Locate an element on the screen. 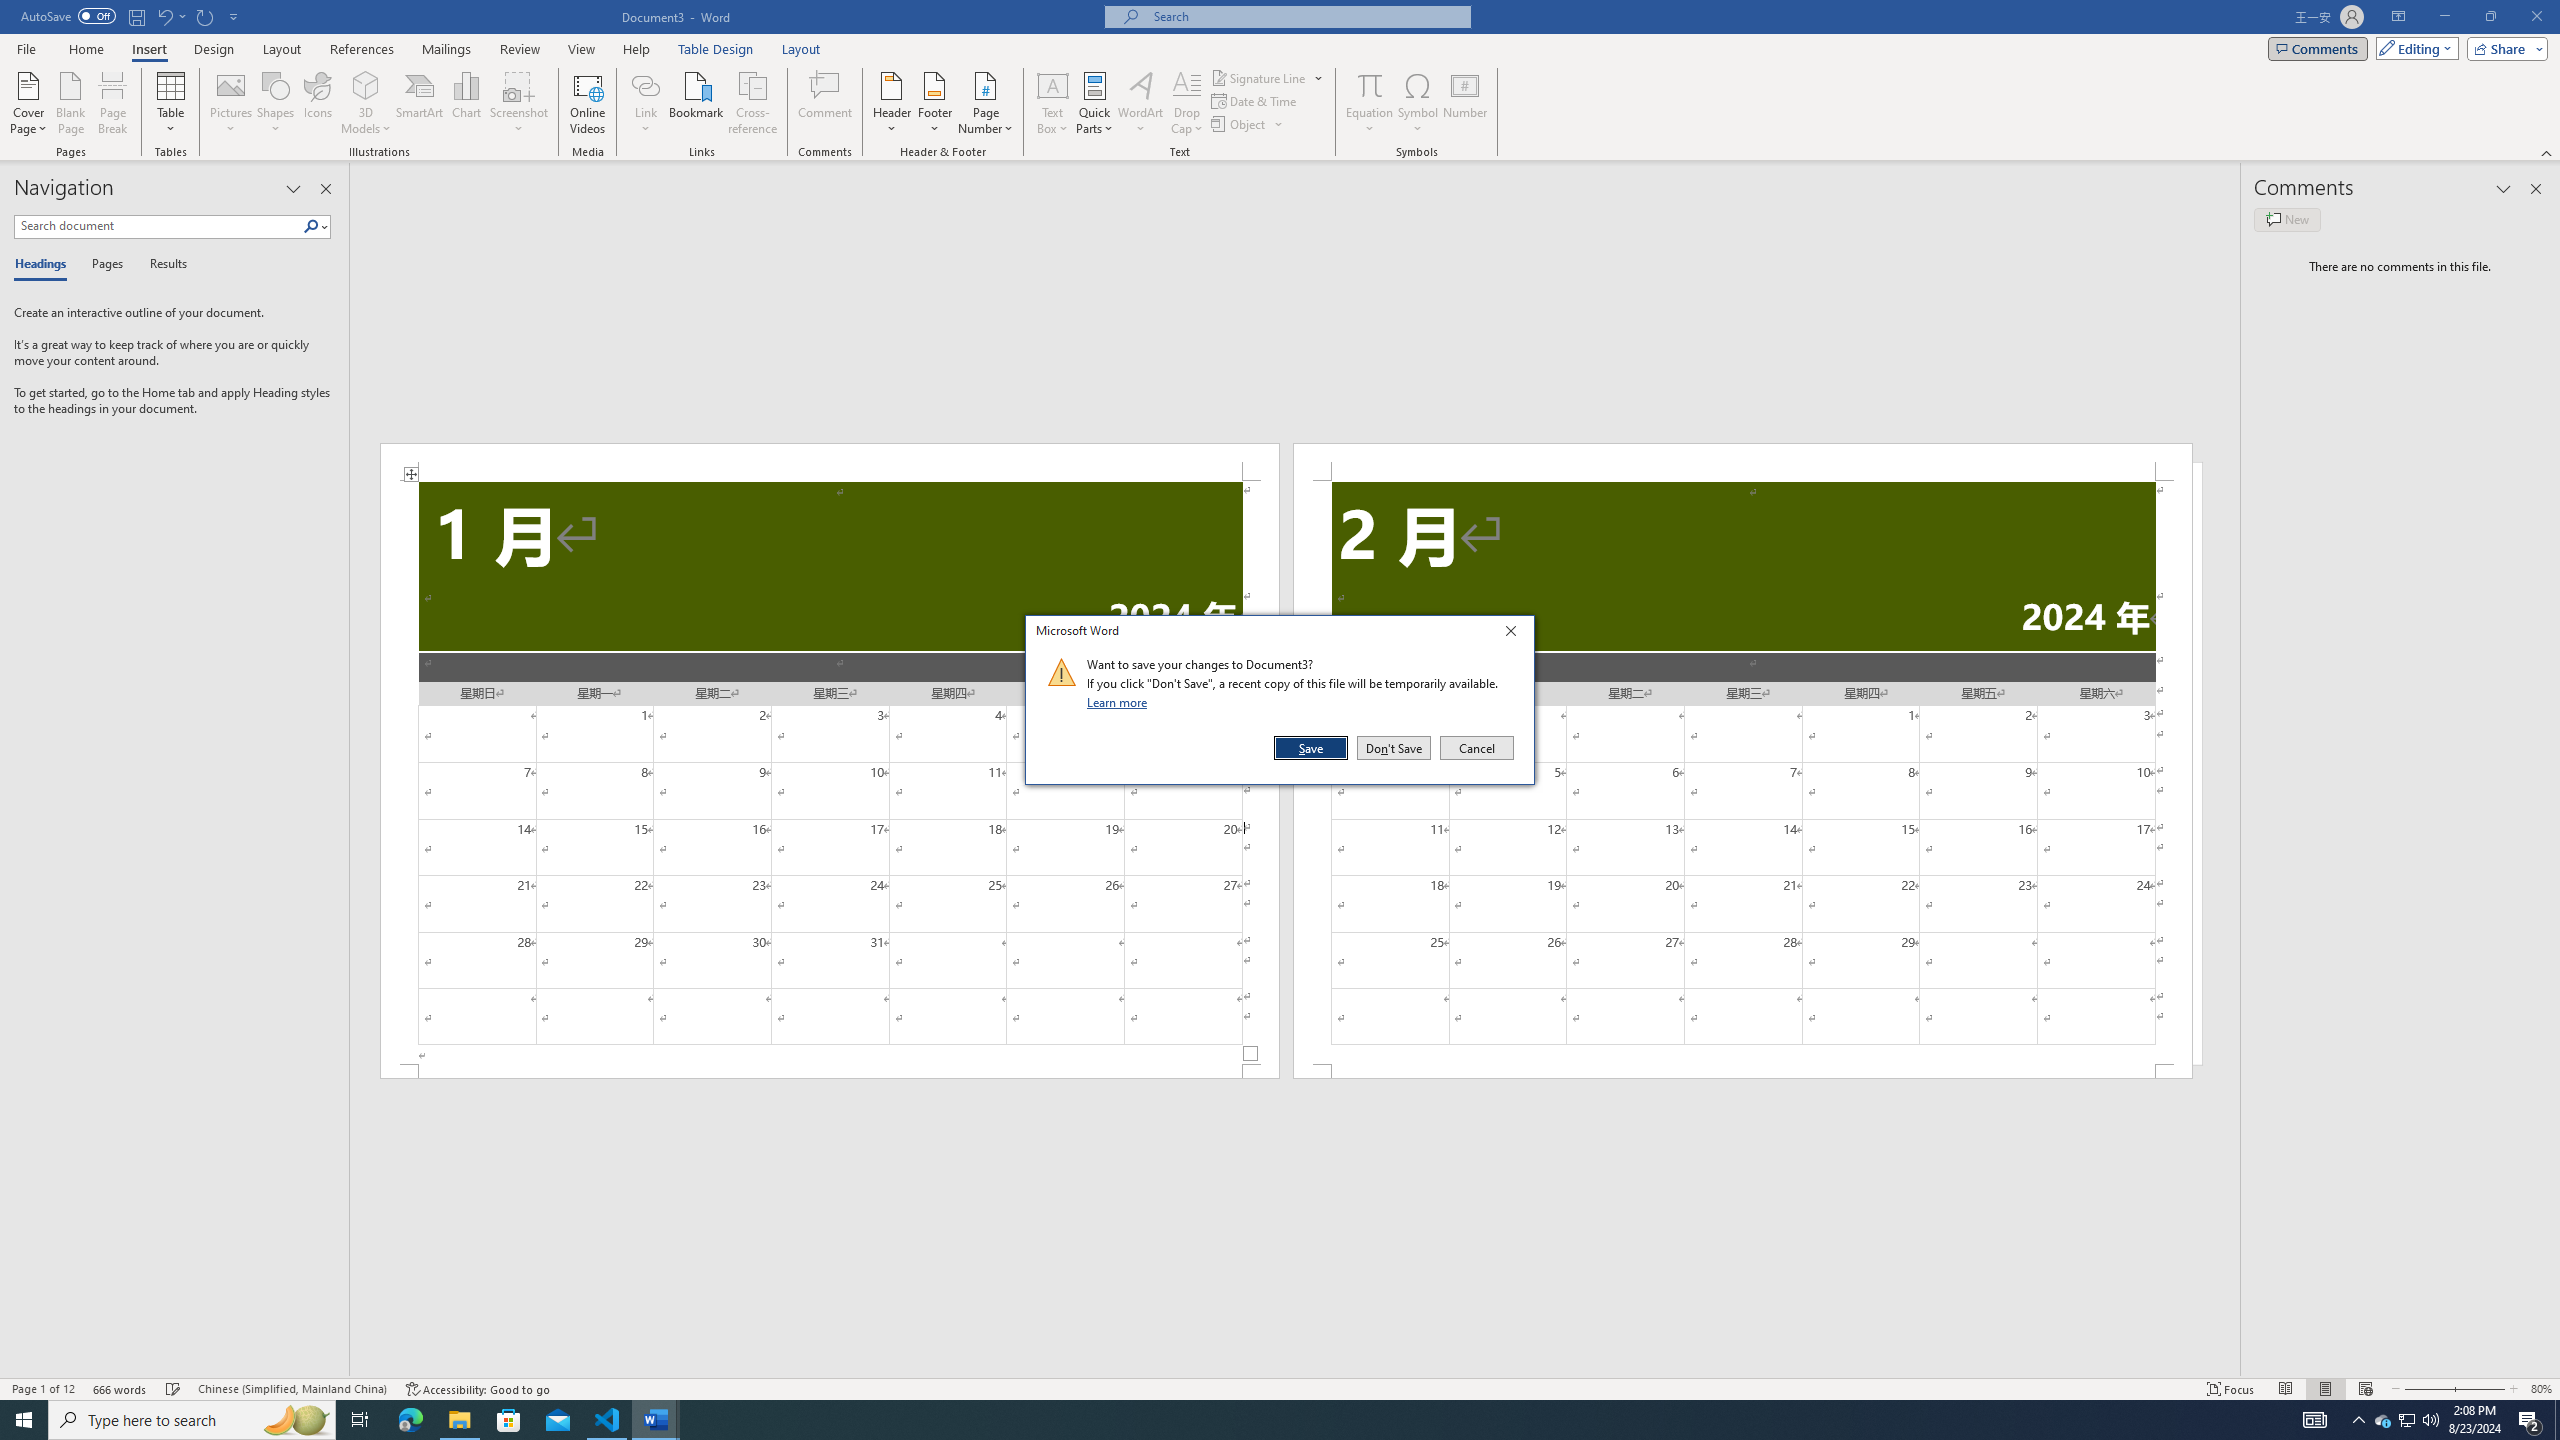  Share is located at coordinates (2504, 48).